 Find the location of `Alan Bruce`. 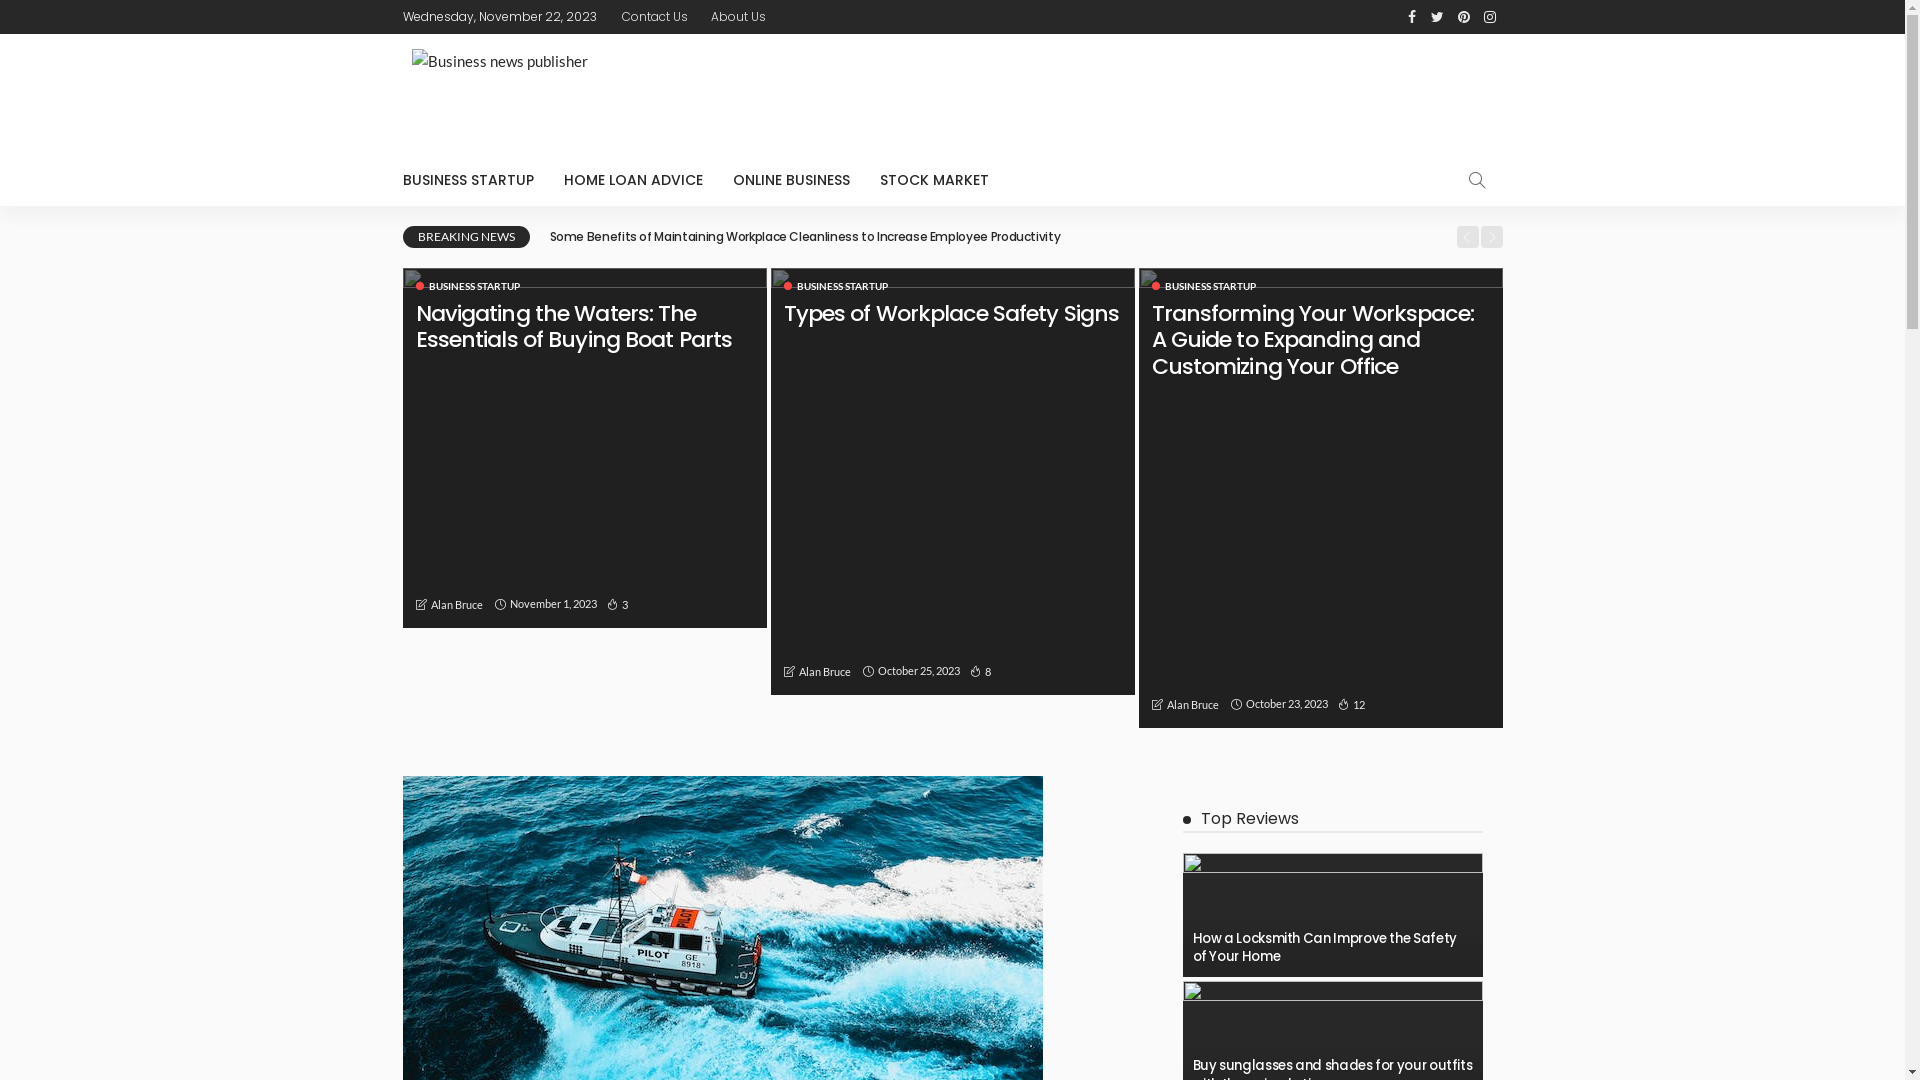

Alan Bruce is located at coordinates (1192, 705).